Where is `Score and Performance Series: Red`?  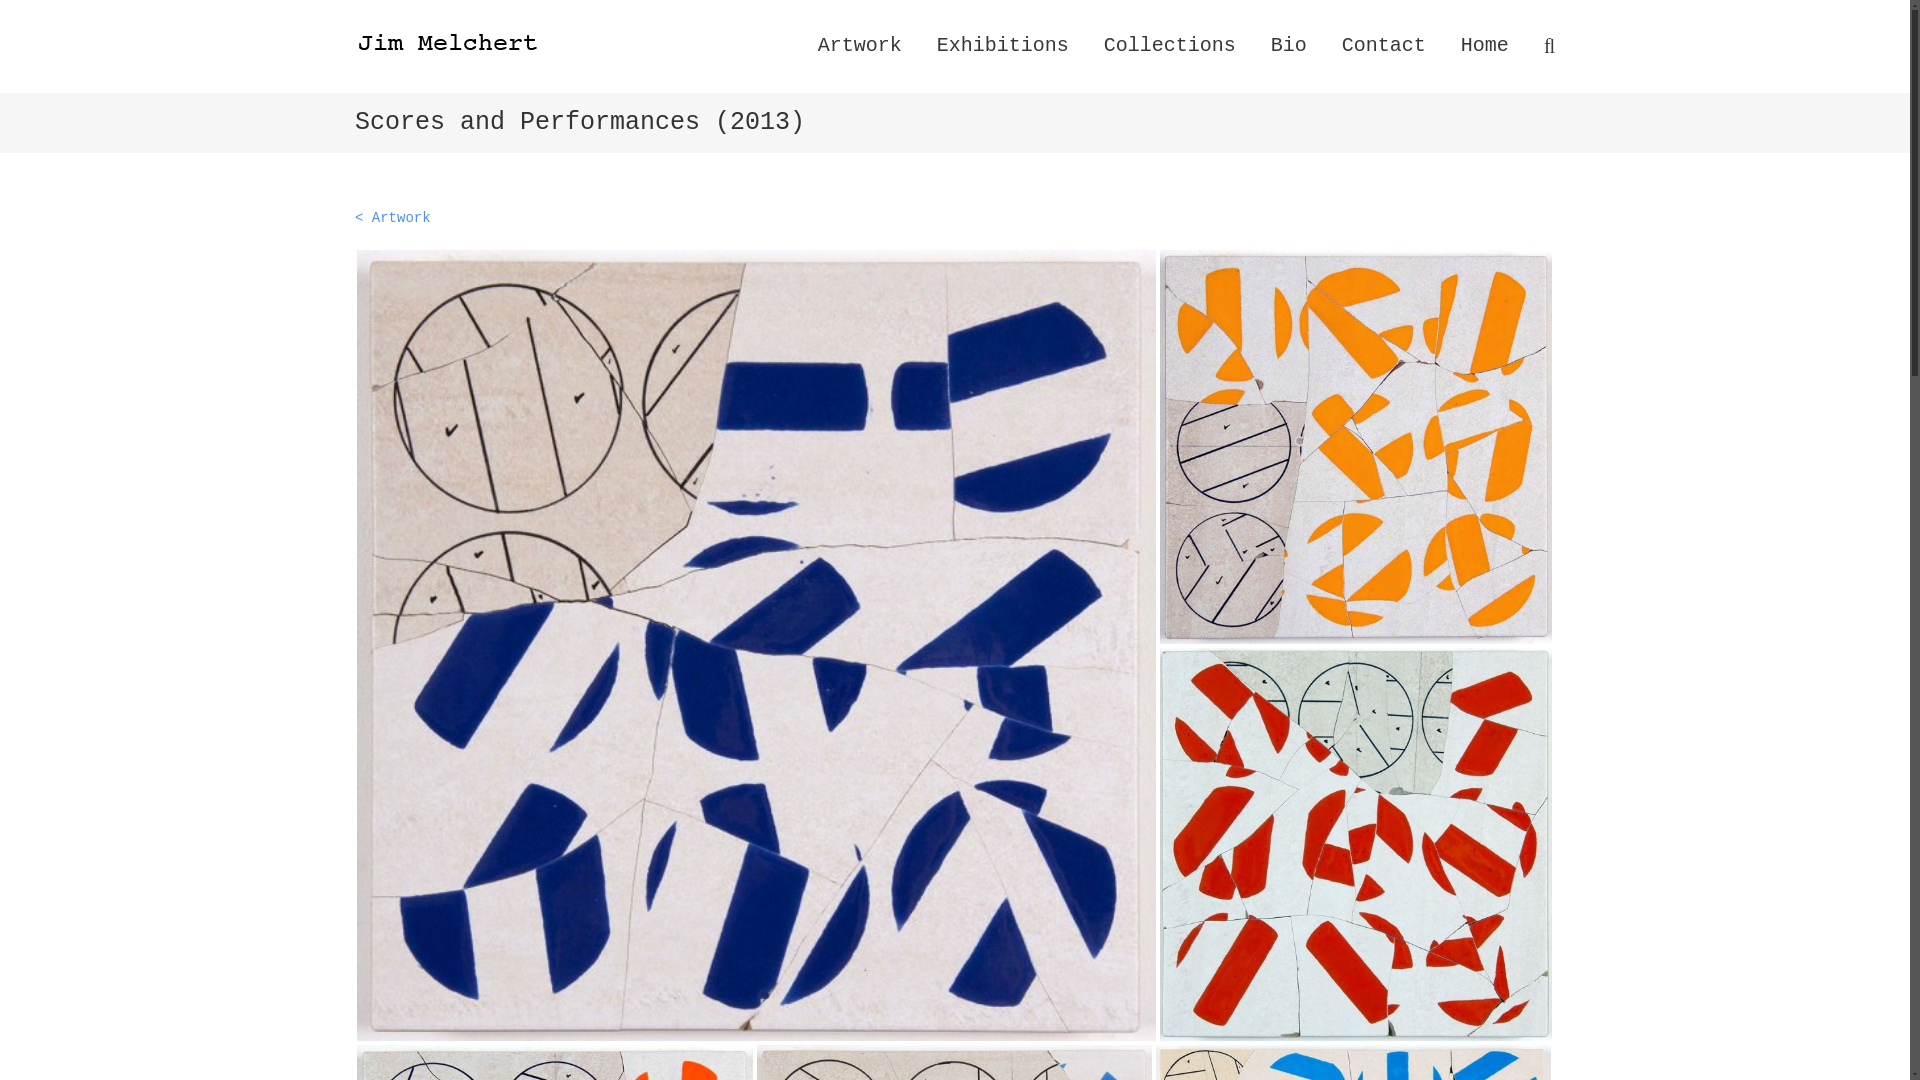 Score and Performance Series: Red is located at coordinates (1355, 844).